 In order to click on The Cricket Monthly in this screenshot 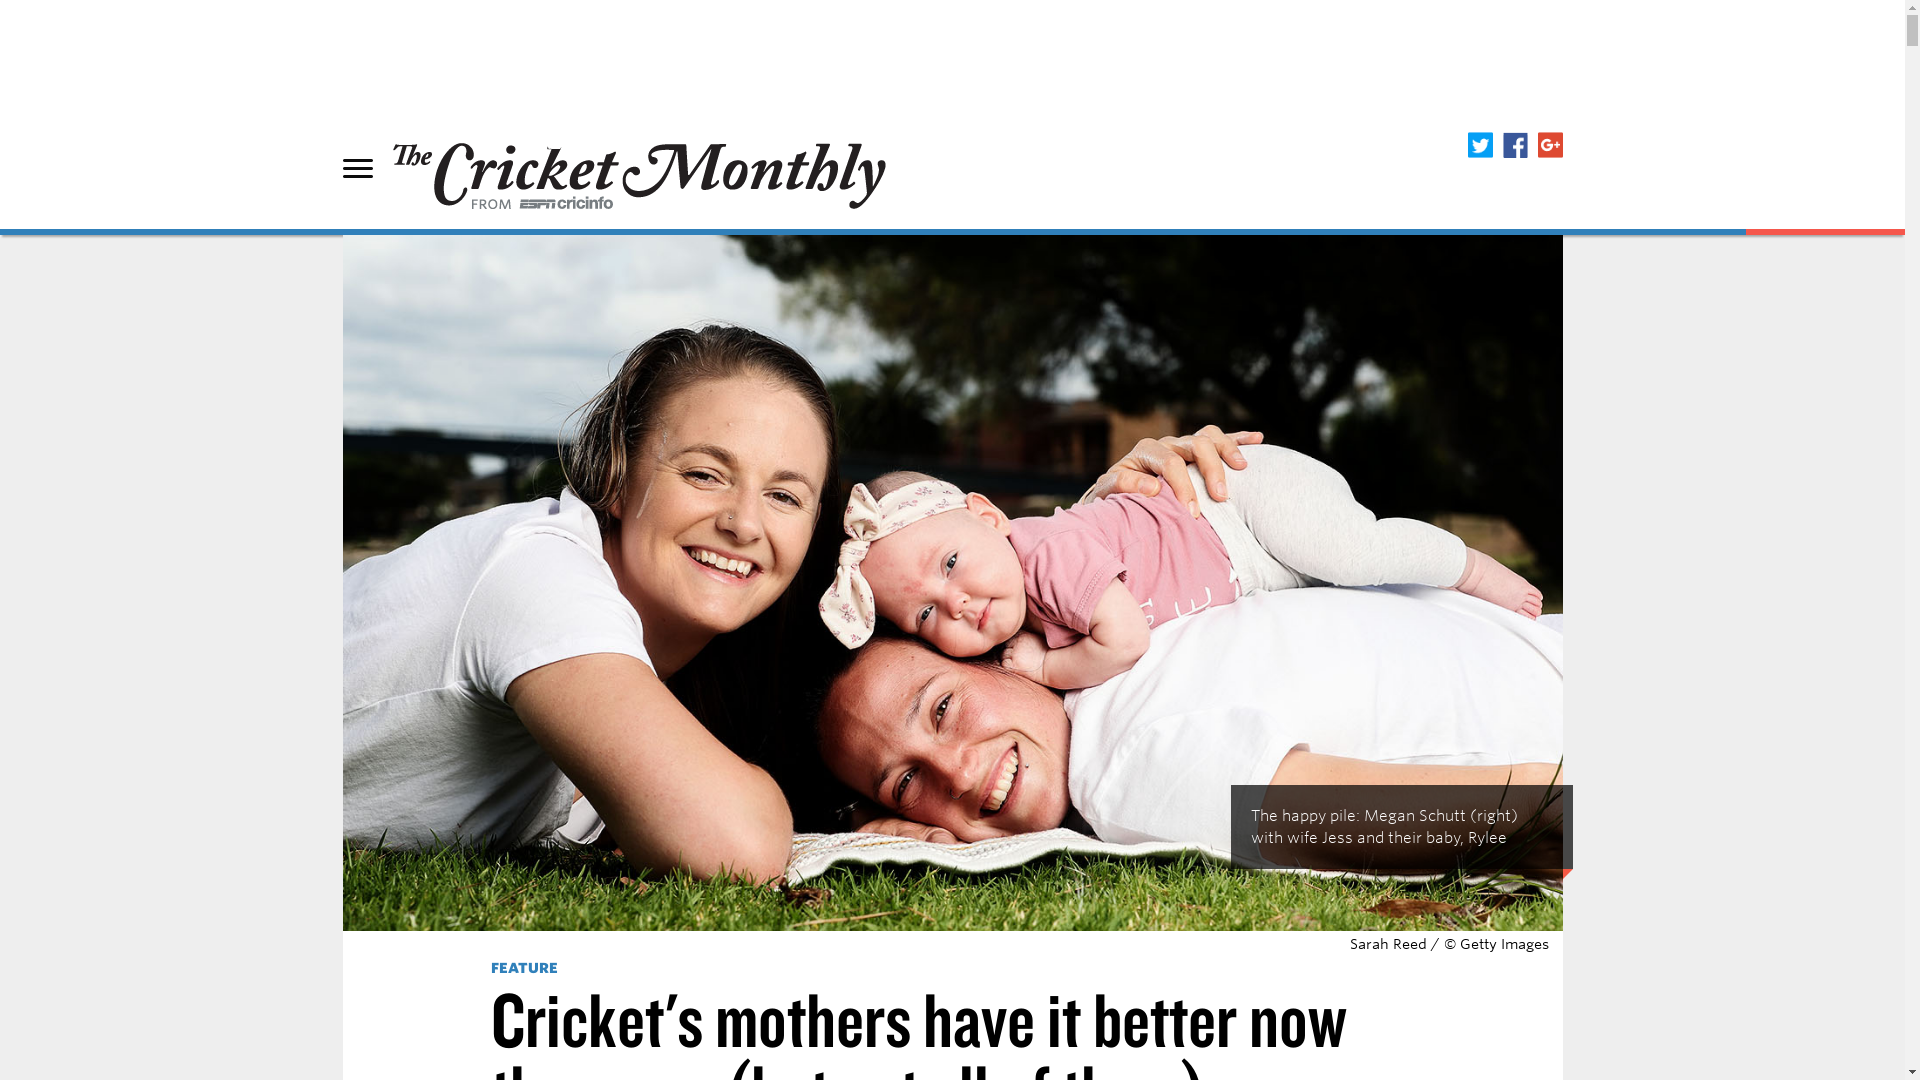, I will do `click(640, 164)`.